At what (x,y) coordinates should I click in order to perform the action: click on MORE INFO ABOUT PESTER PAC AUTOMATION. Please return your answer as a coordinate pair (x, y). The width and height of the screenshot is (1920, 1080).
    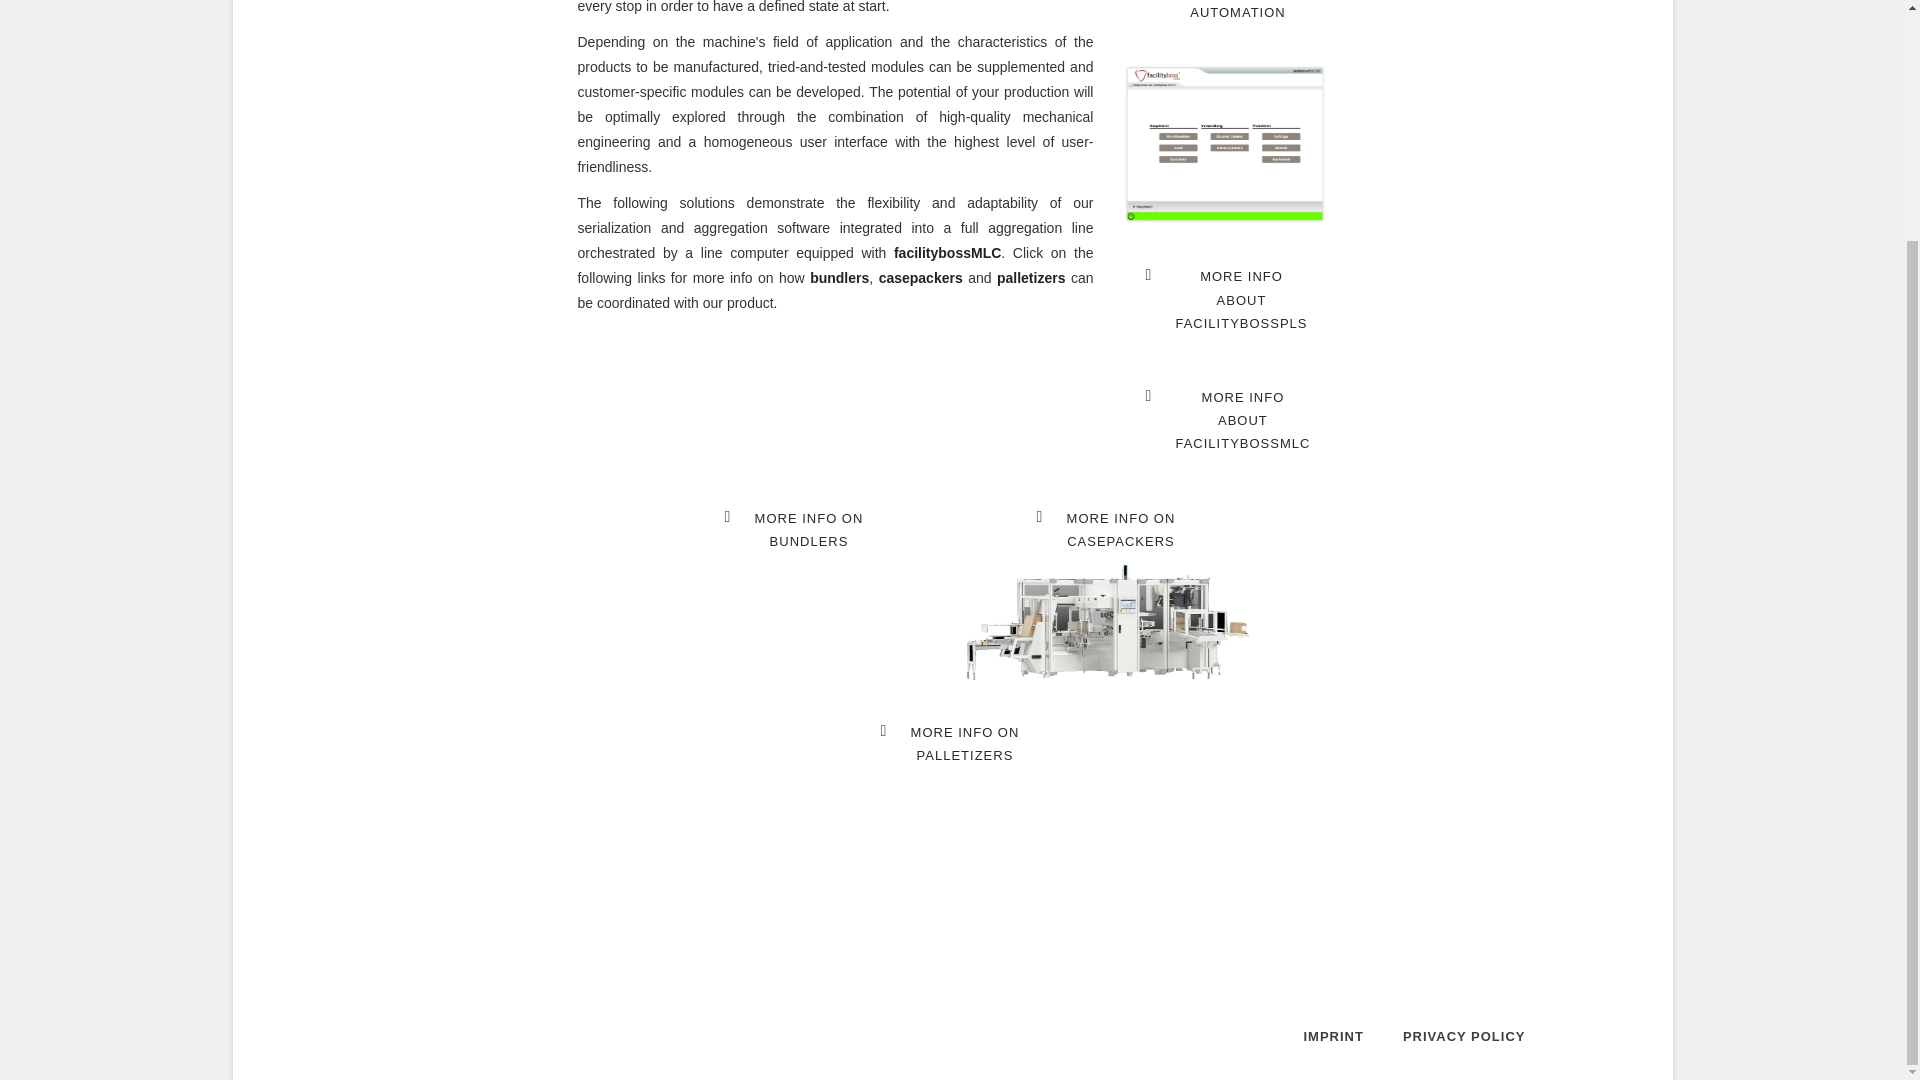
    Looking at the image, I should click on (796, 530).